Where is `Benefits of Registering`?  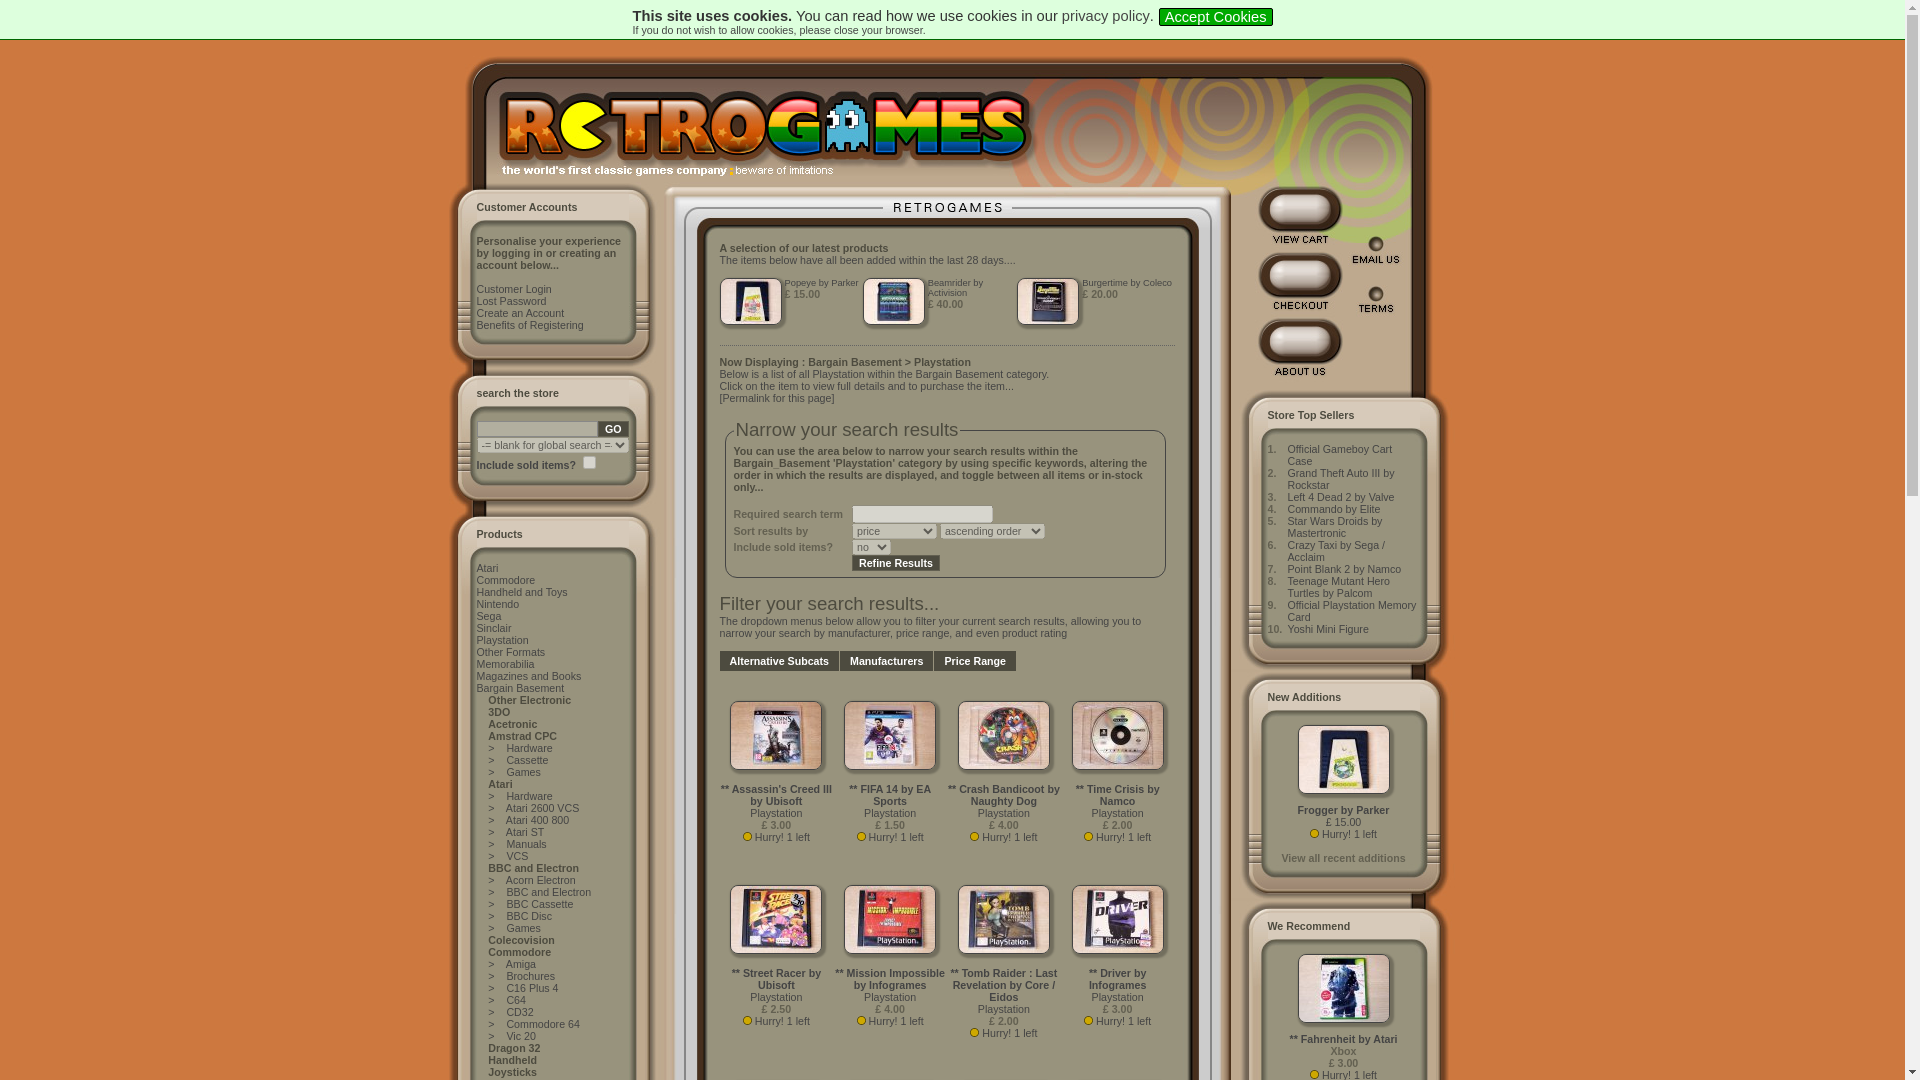
Benefits of Registering is located at coordinates (530, 324).